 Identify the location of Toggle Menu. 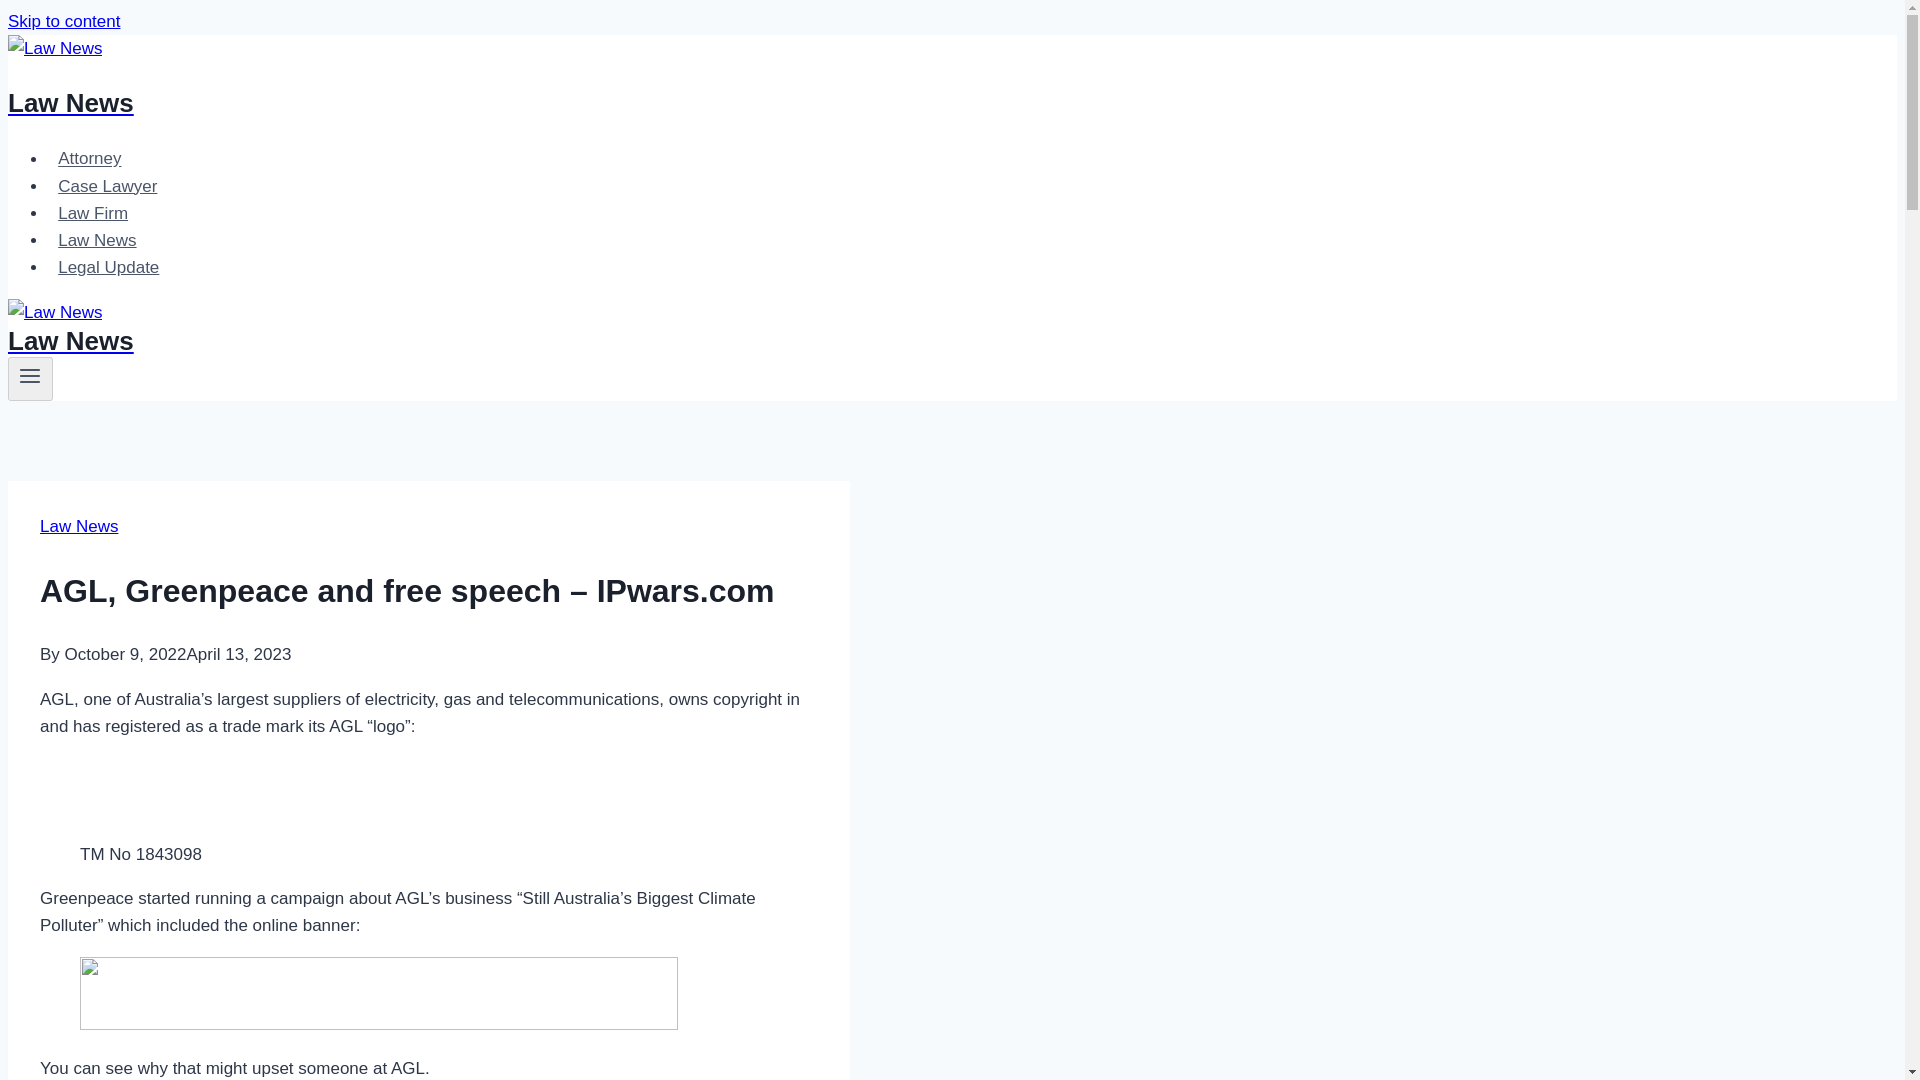
(30, 375).